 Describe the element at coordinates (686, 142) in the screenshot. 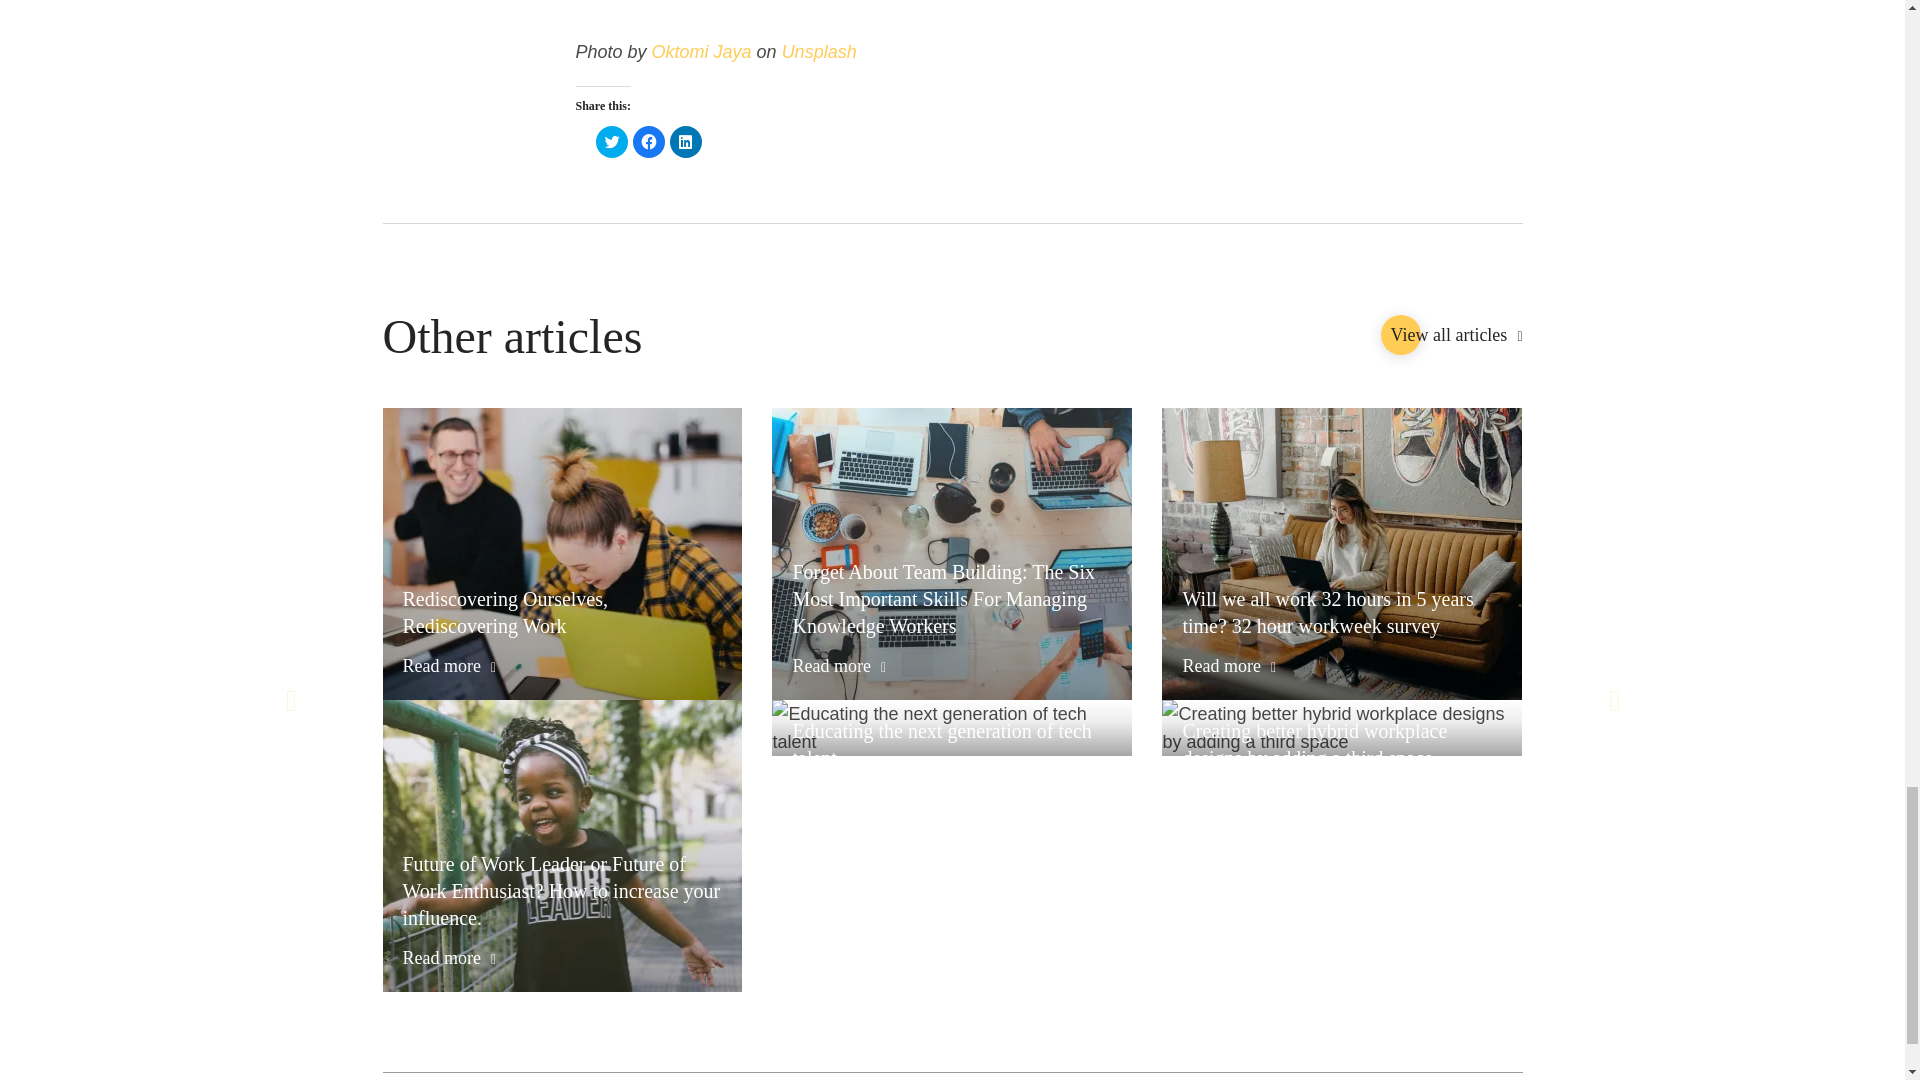

I see `Click to share on LinkedIn` at that location.